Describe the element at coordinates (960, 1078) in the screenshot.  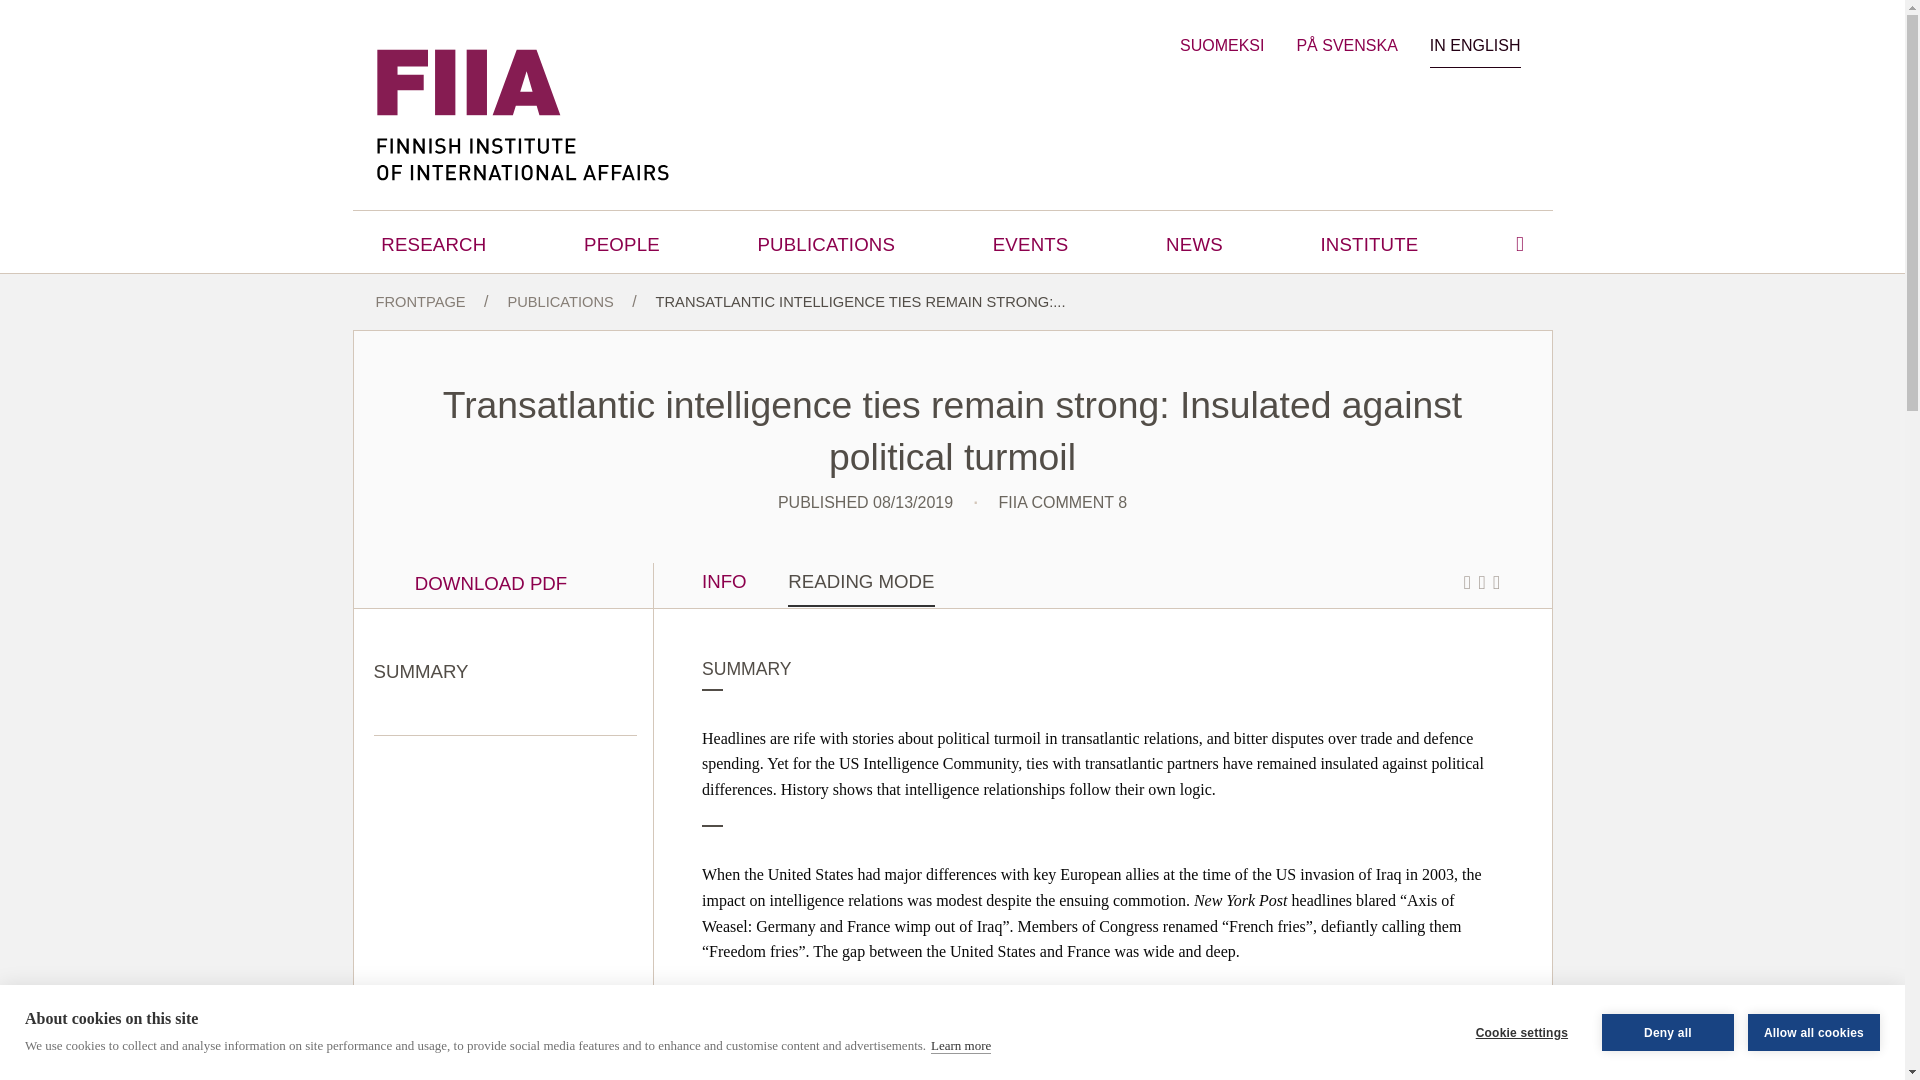
I see `Learn more` at that location.